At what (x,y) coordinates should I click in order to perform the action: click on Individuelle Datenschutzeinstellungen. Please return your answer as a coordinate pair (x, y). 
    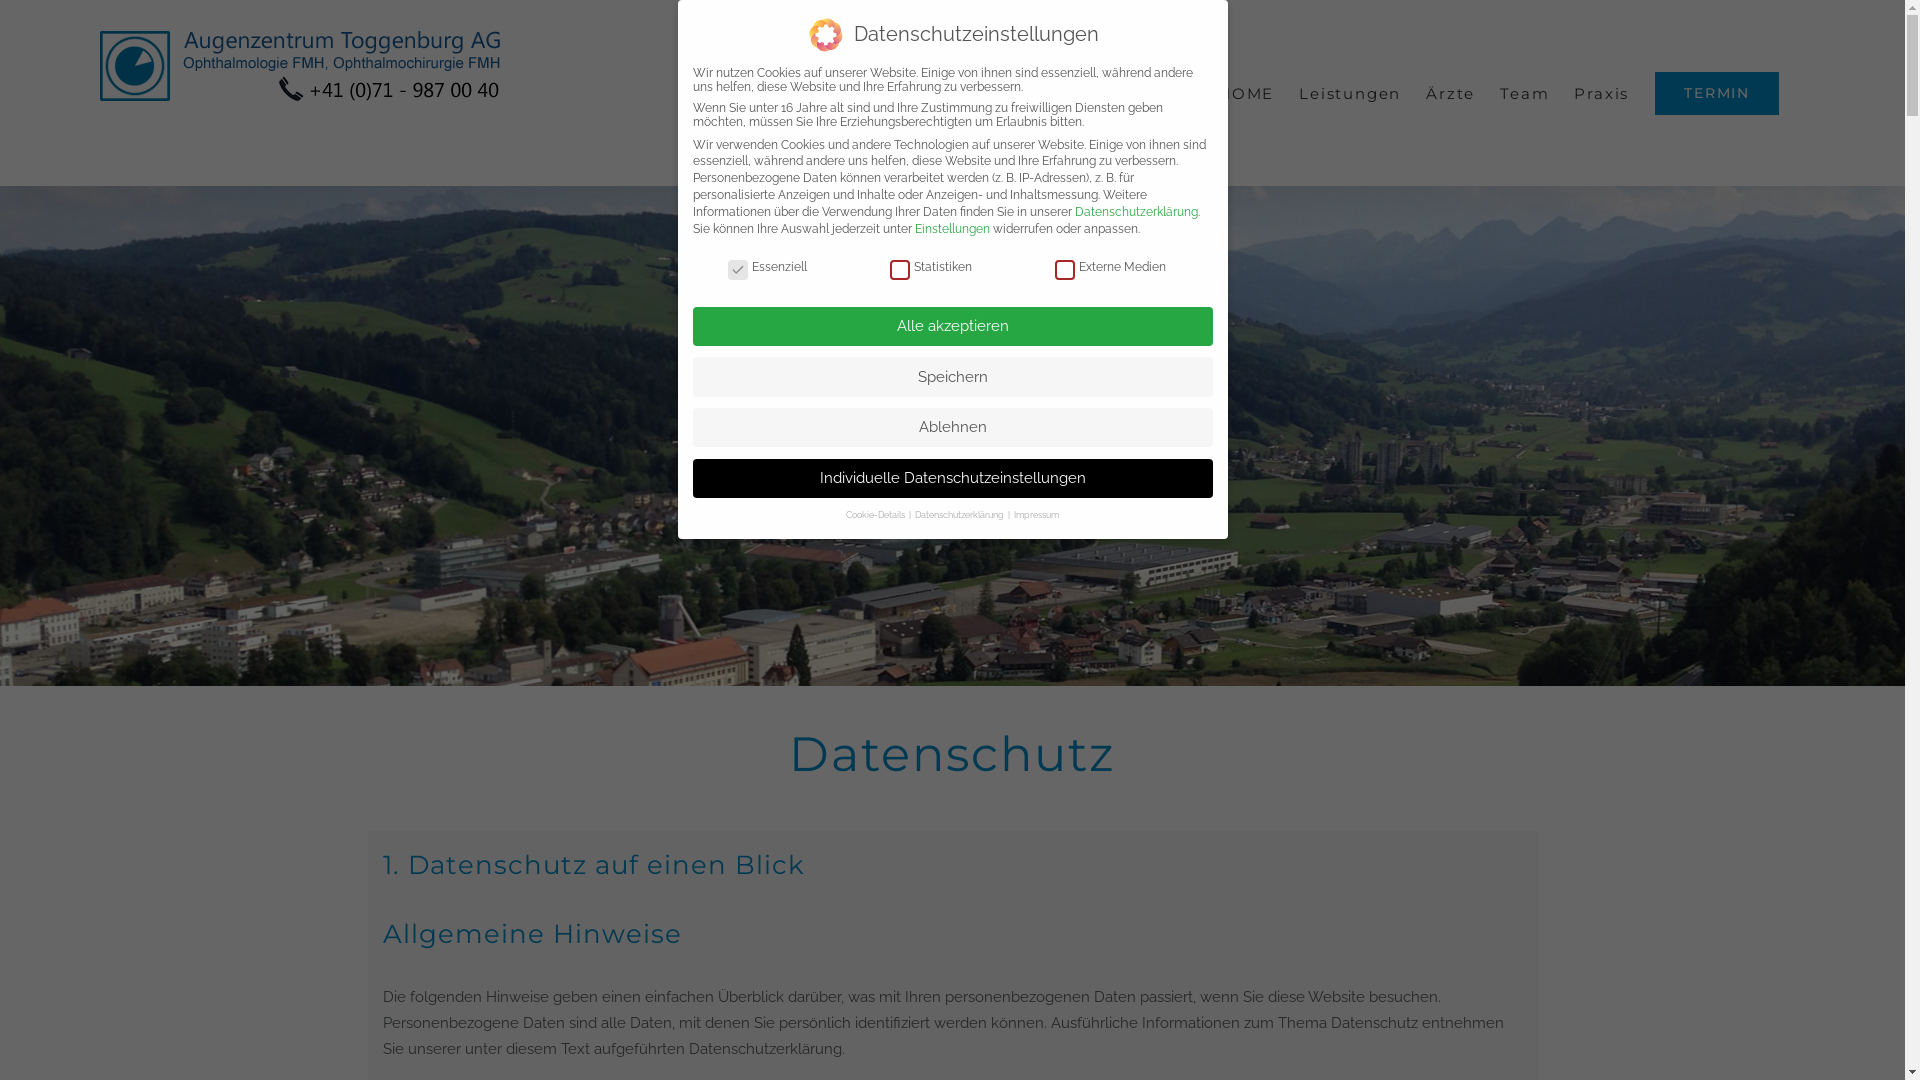
    Looking at the image, I should click on (952, 478).